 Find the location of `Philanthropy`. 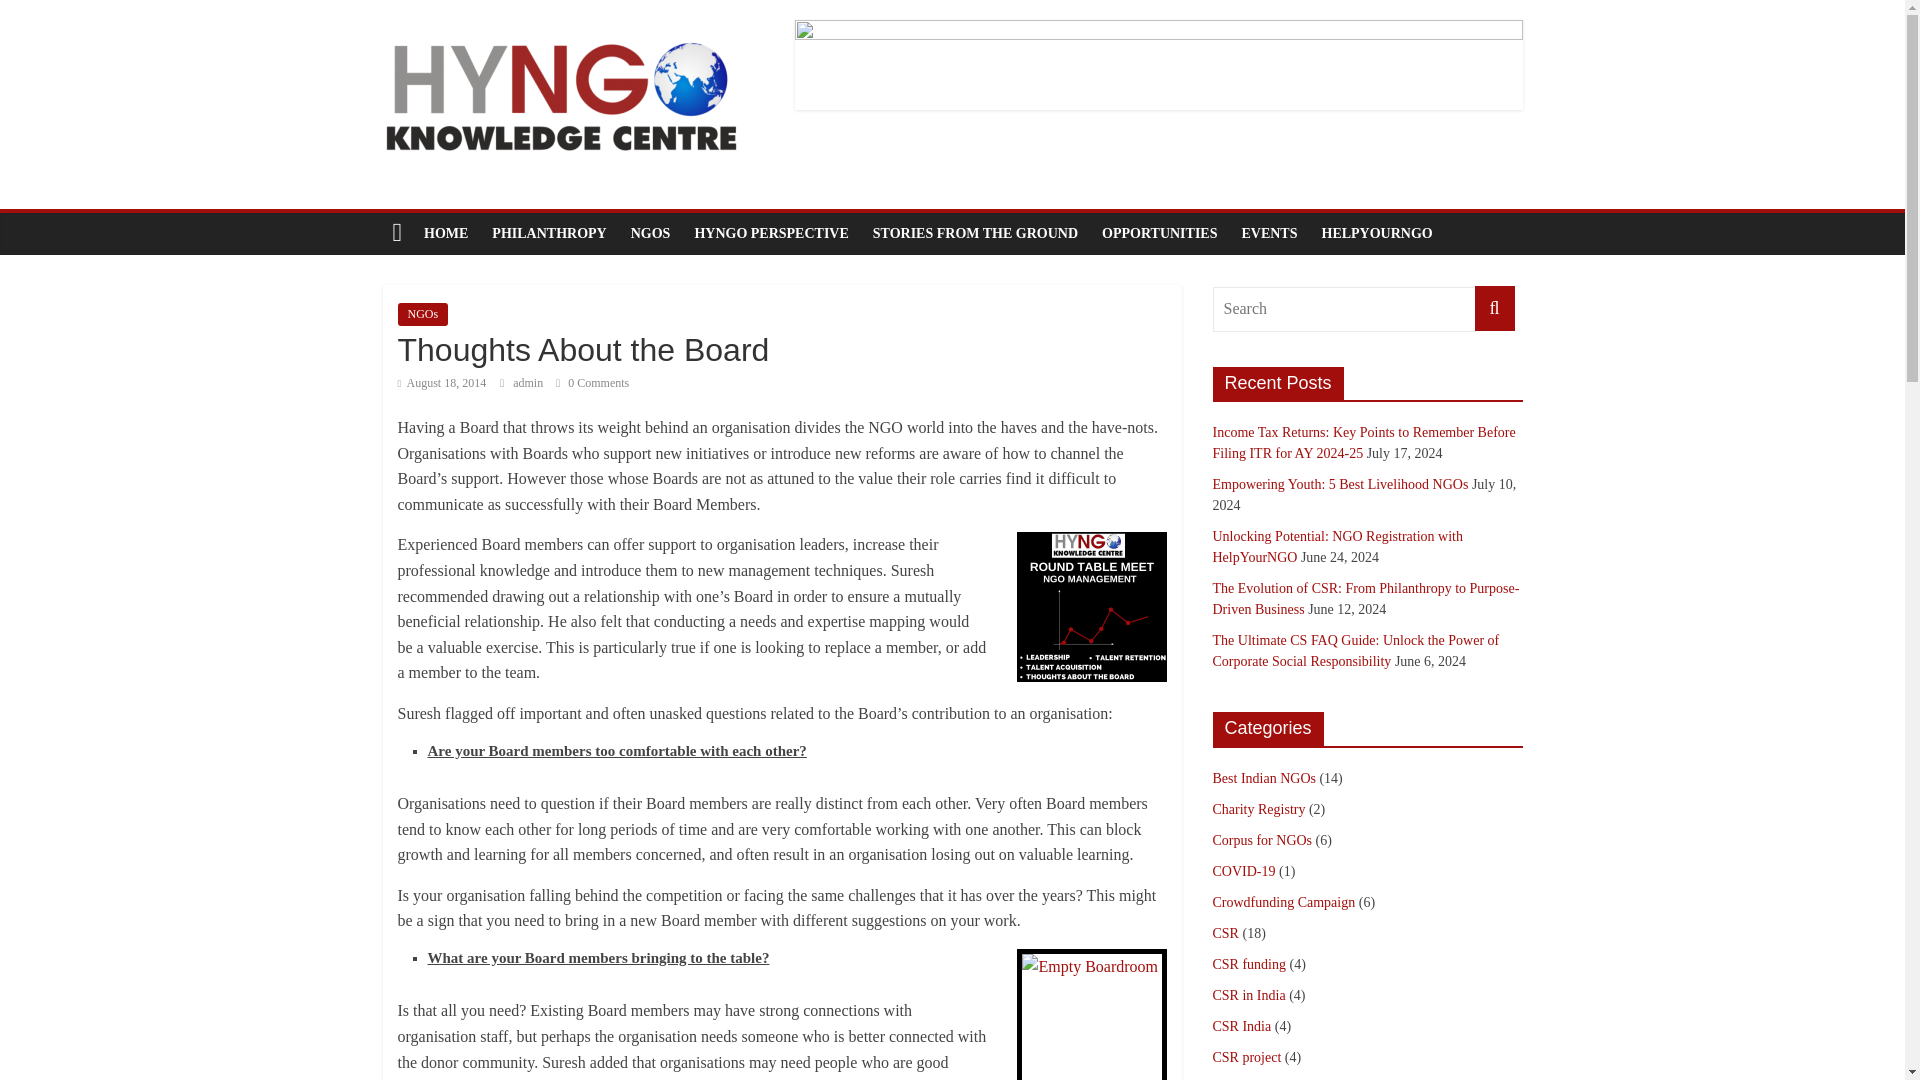

Philanthropy is located at coordinates (549, 233).